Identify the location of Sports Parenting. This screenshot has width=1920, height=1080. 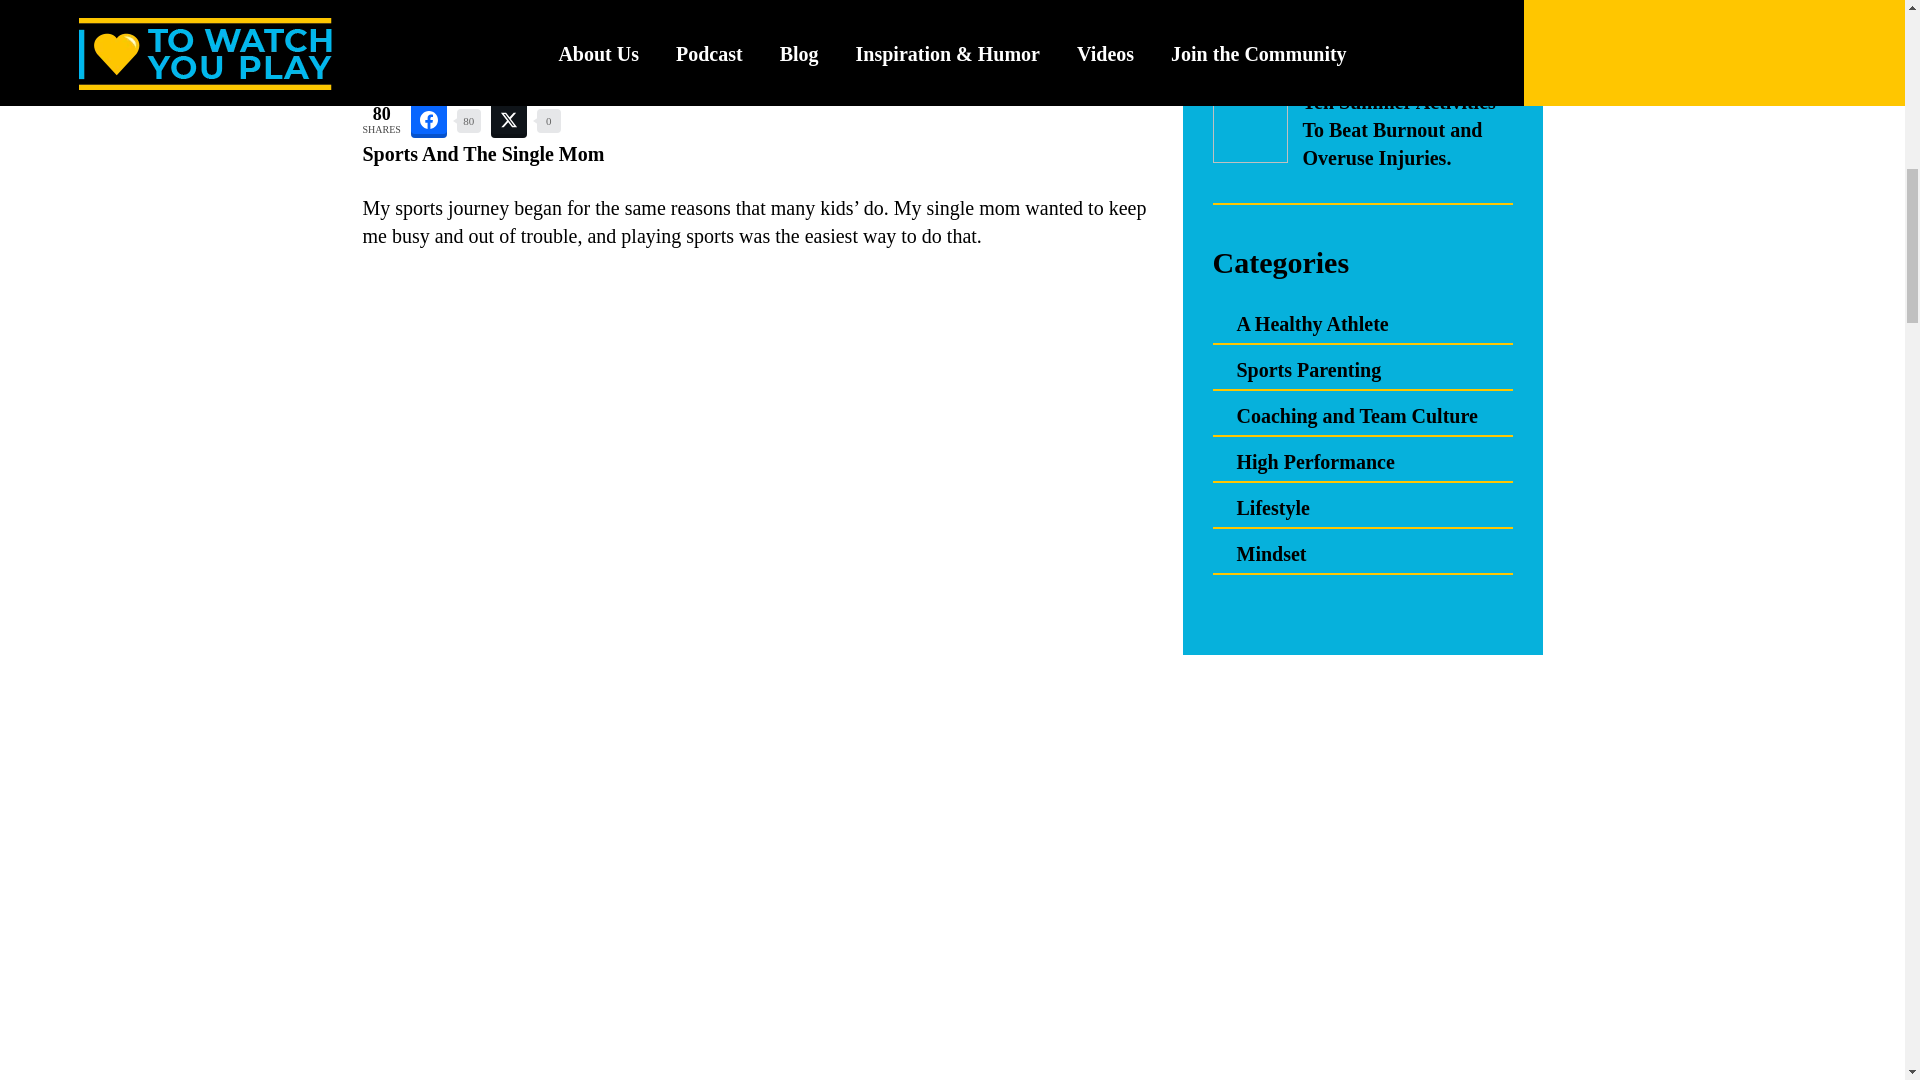
(1308, 370).